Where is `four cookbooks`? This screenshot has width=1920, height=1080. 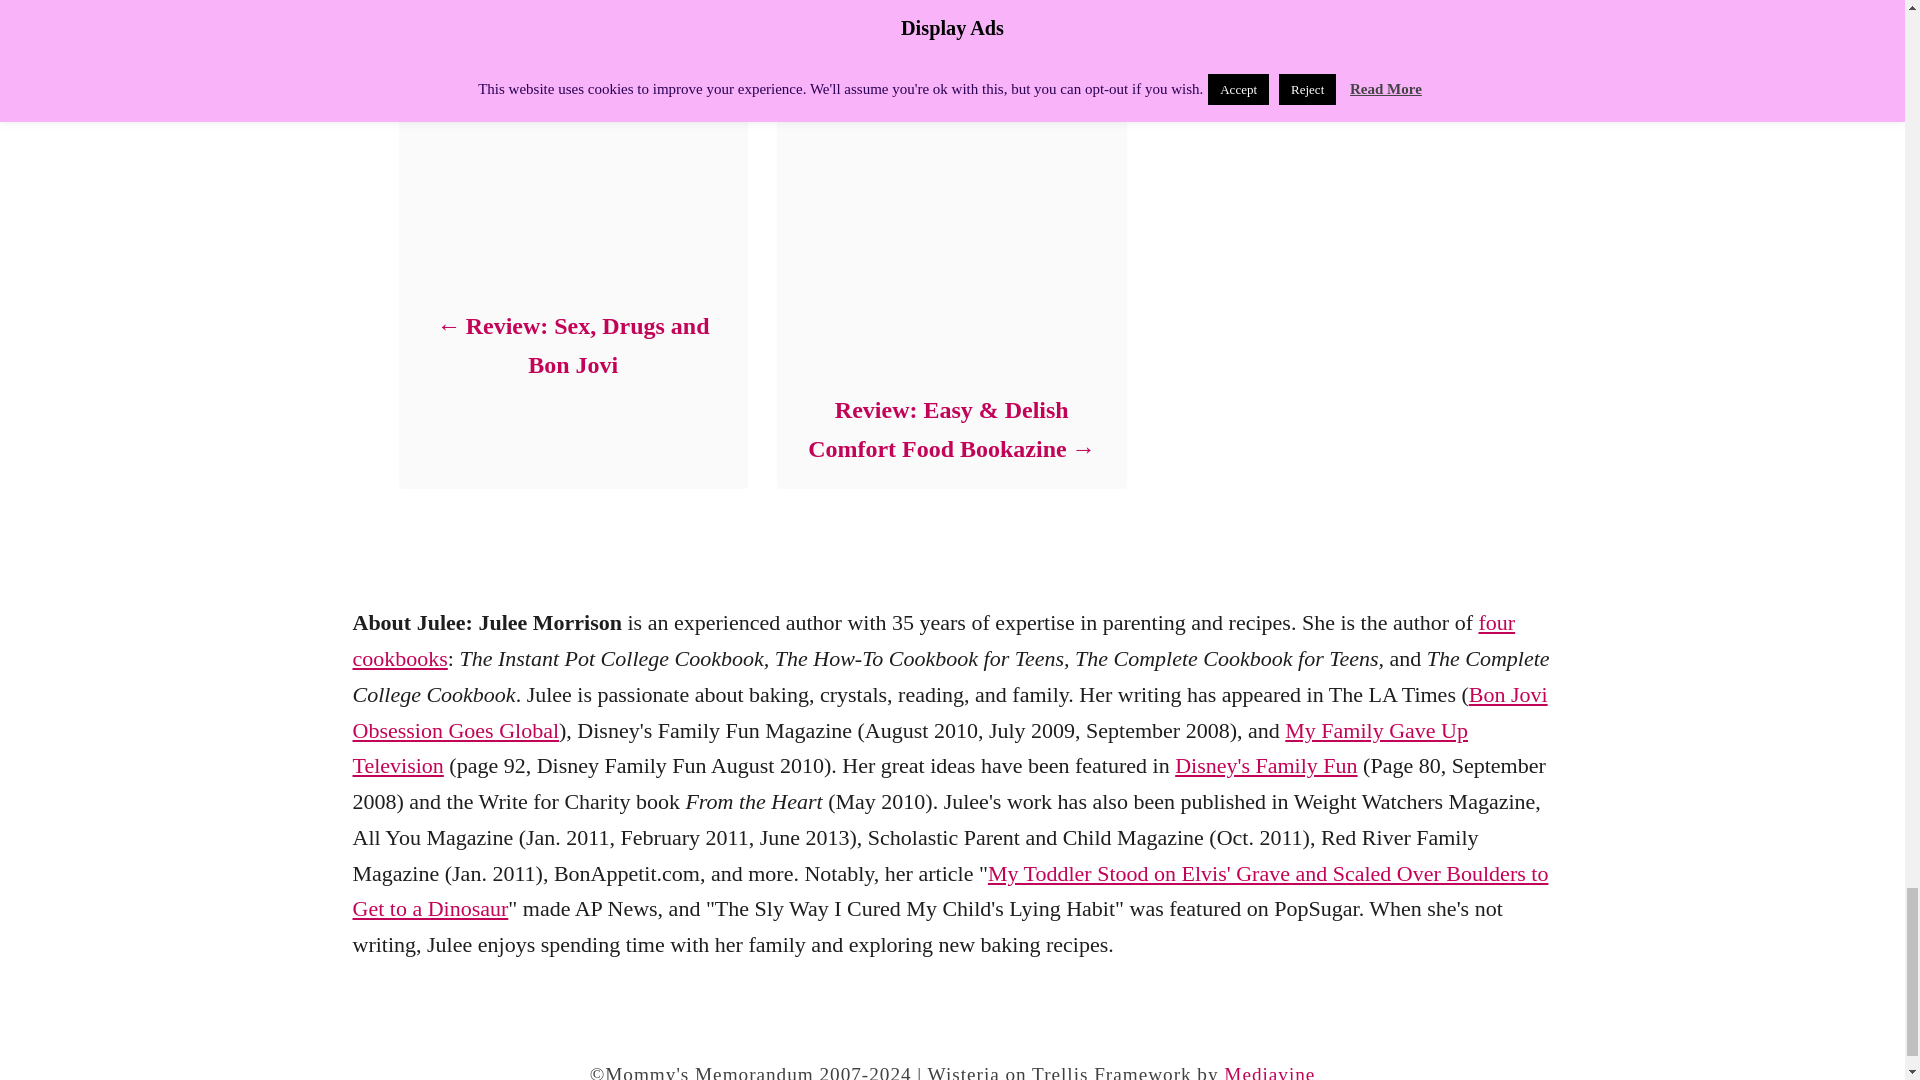 four cookbooks is located at coordinates (932, 640).